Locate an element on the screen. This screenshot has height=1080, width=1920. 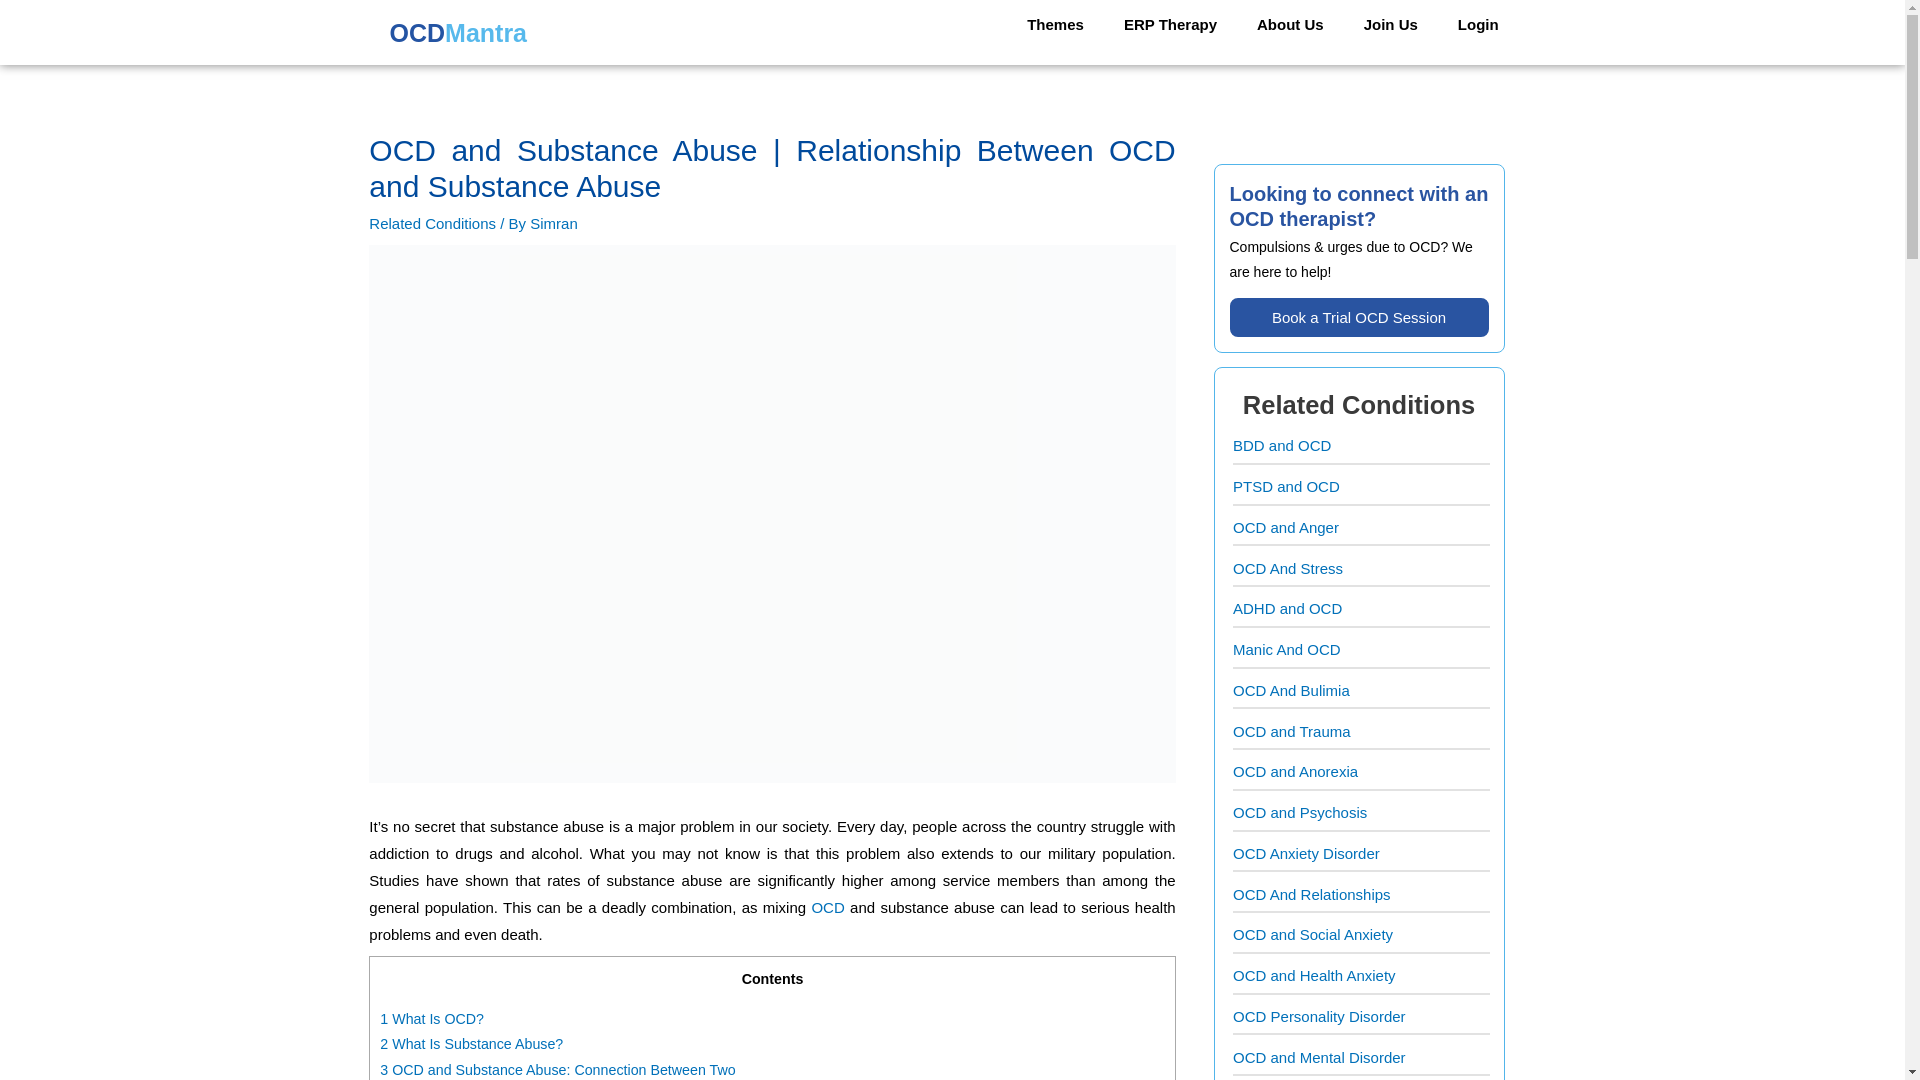
OCD is located at coordinates (827, 906).